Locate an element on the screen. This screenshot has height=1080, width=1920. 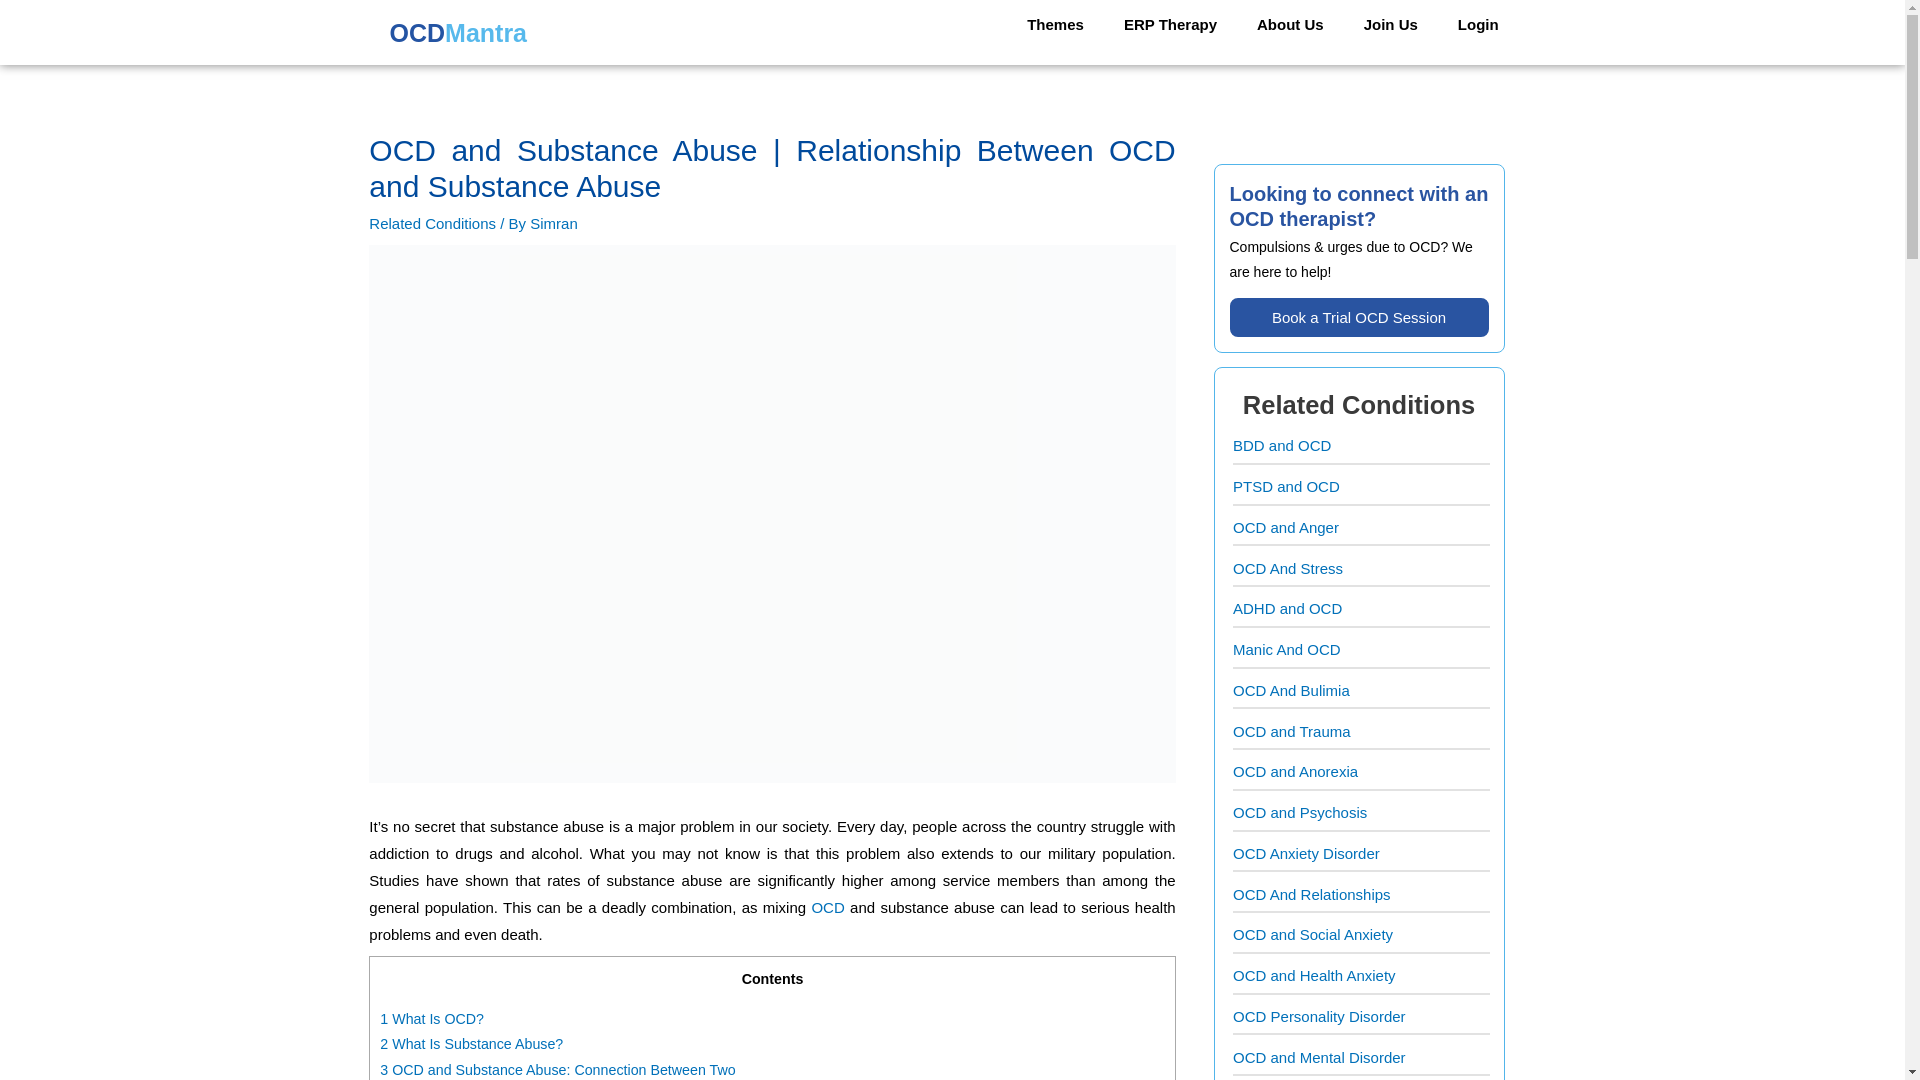
OCD is located at coordinates (827, 906).